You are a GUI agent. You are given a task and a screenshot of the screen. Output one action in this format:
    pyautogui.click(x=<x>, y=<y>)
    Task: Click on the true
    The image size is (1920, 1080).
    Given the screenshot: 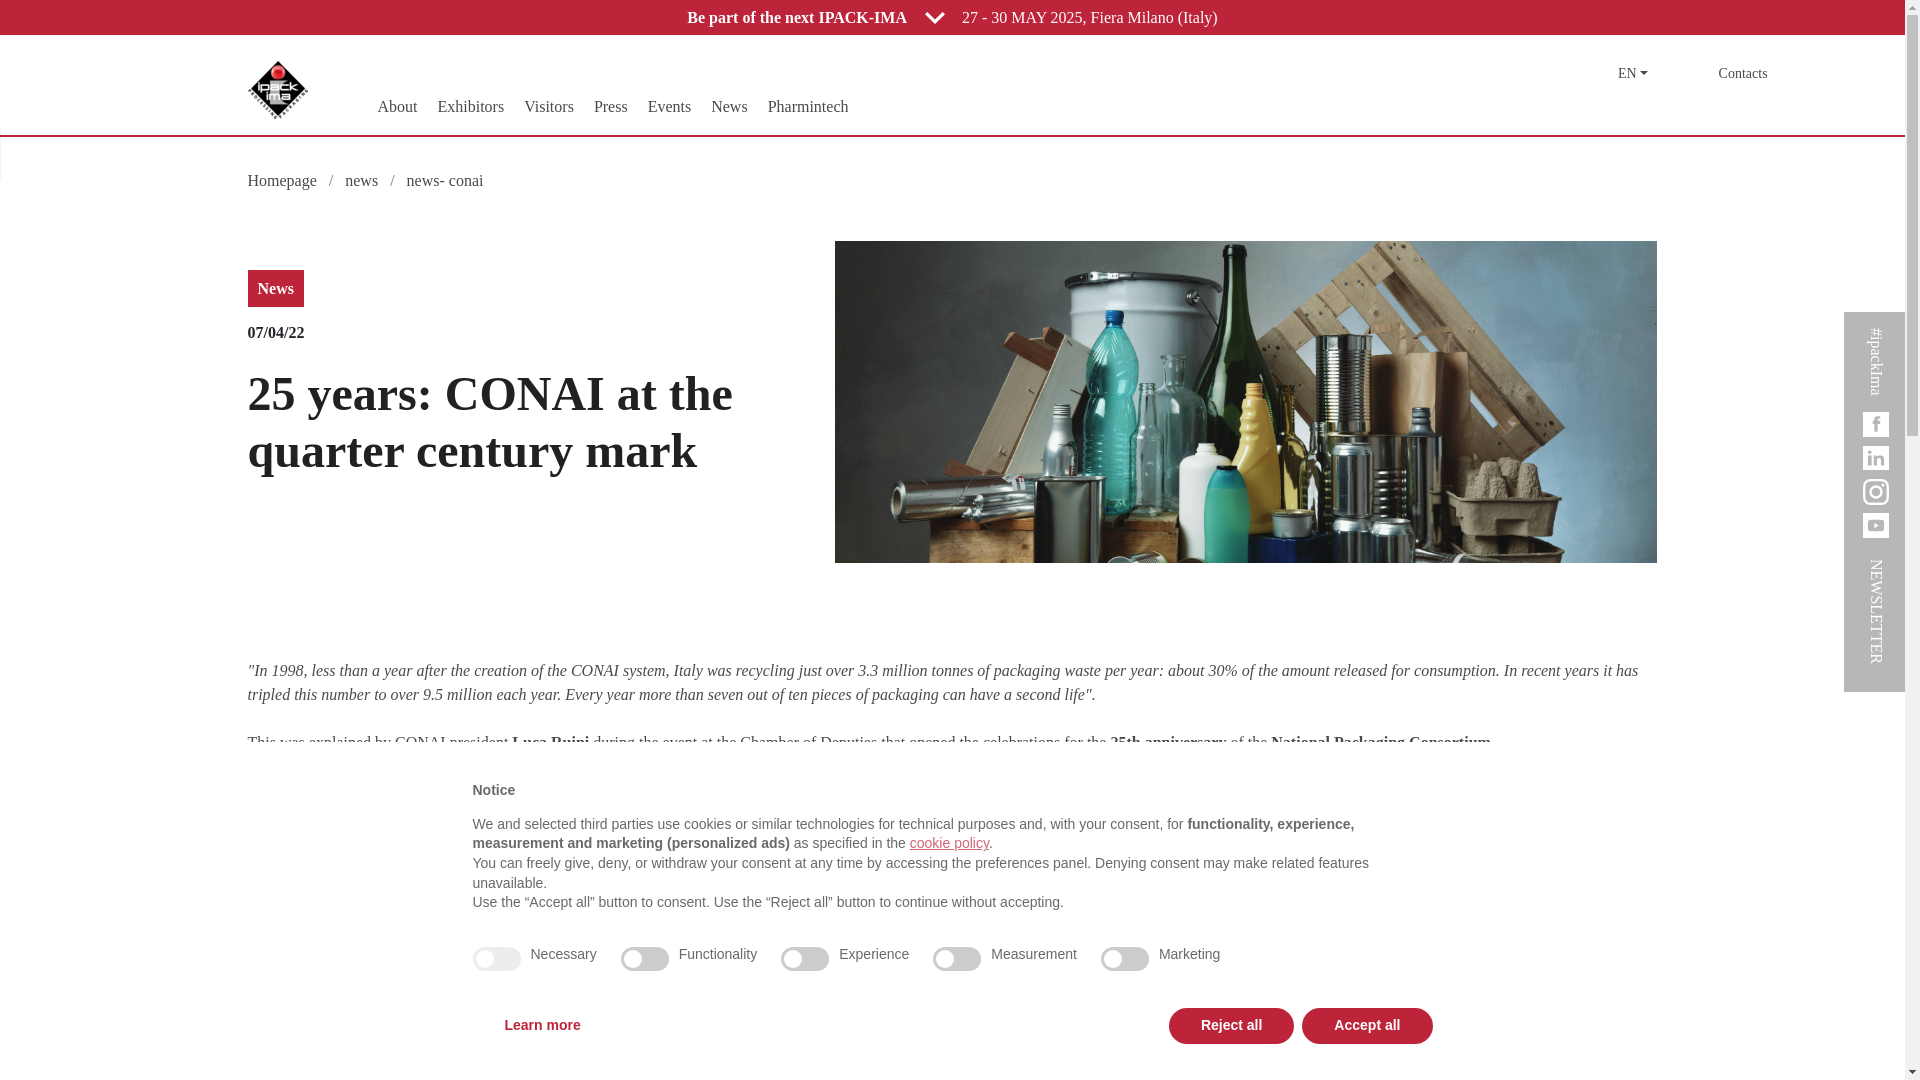 What is the action you would take?
    pyautogui.click(x=496, y=958)
    